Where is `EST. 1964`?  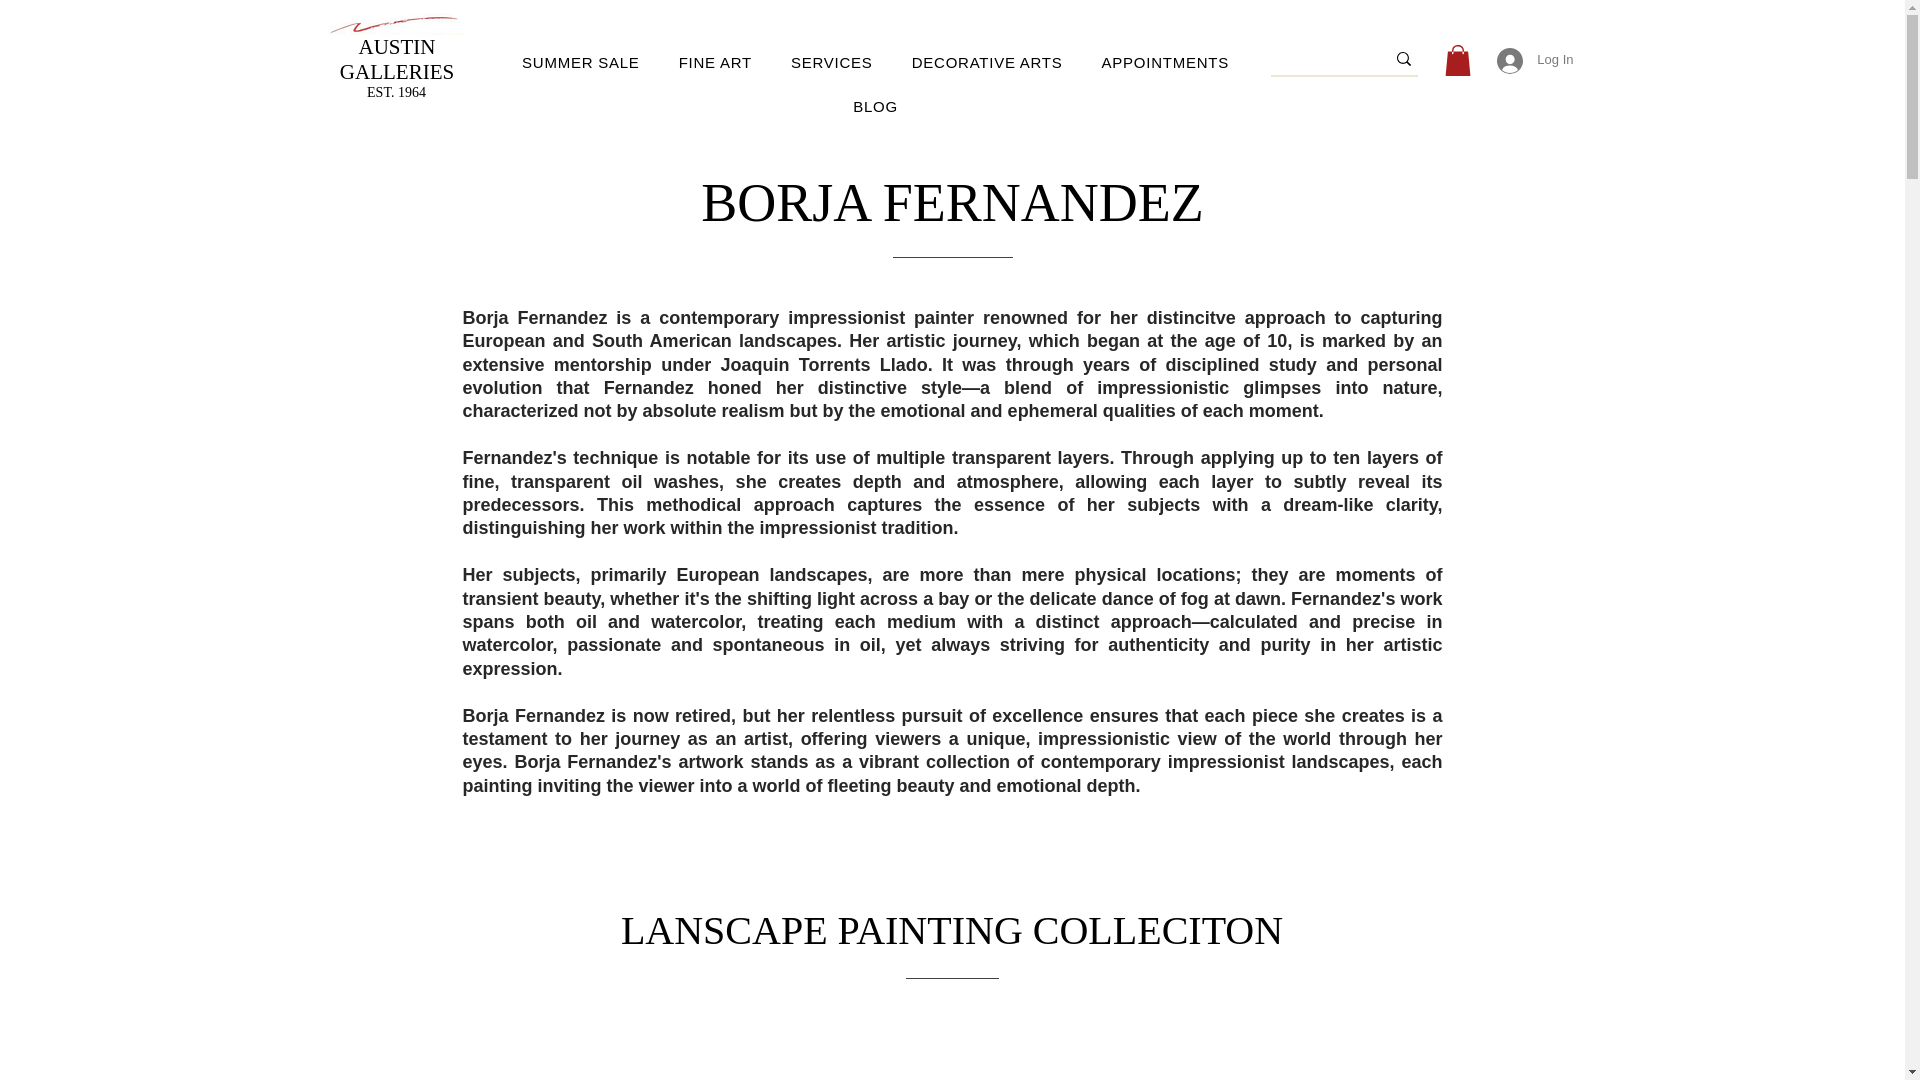 EST. 1964 is located at coordinates (396, 92).